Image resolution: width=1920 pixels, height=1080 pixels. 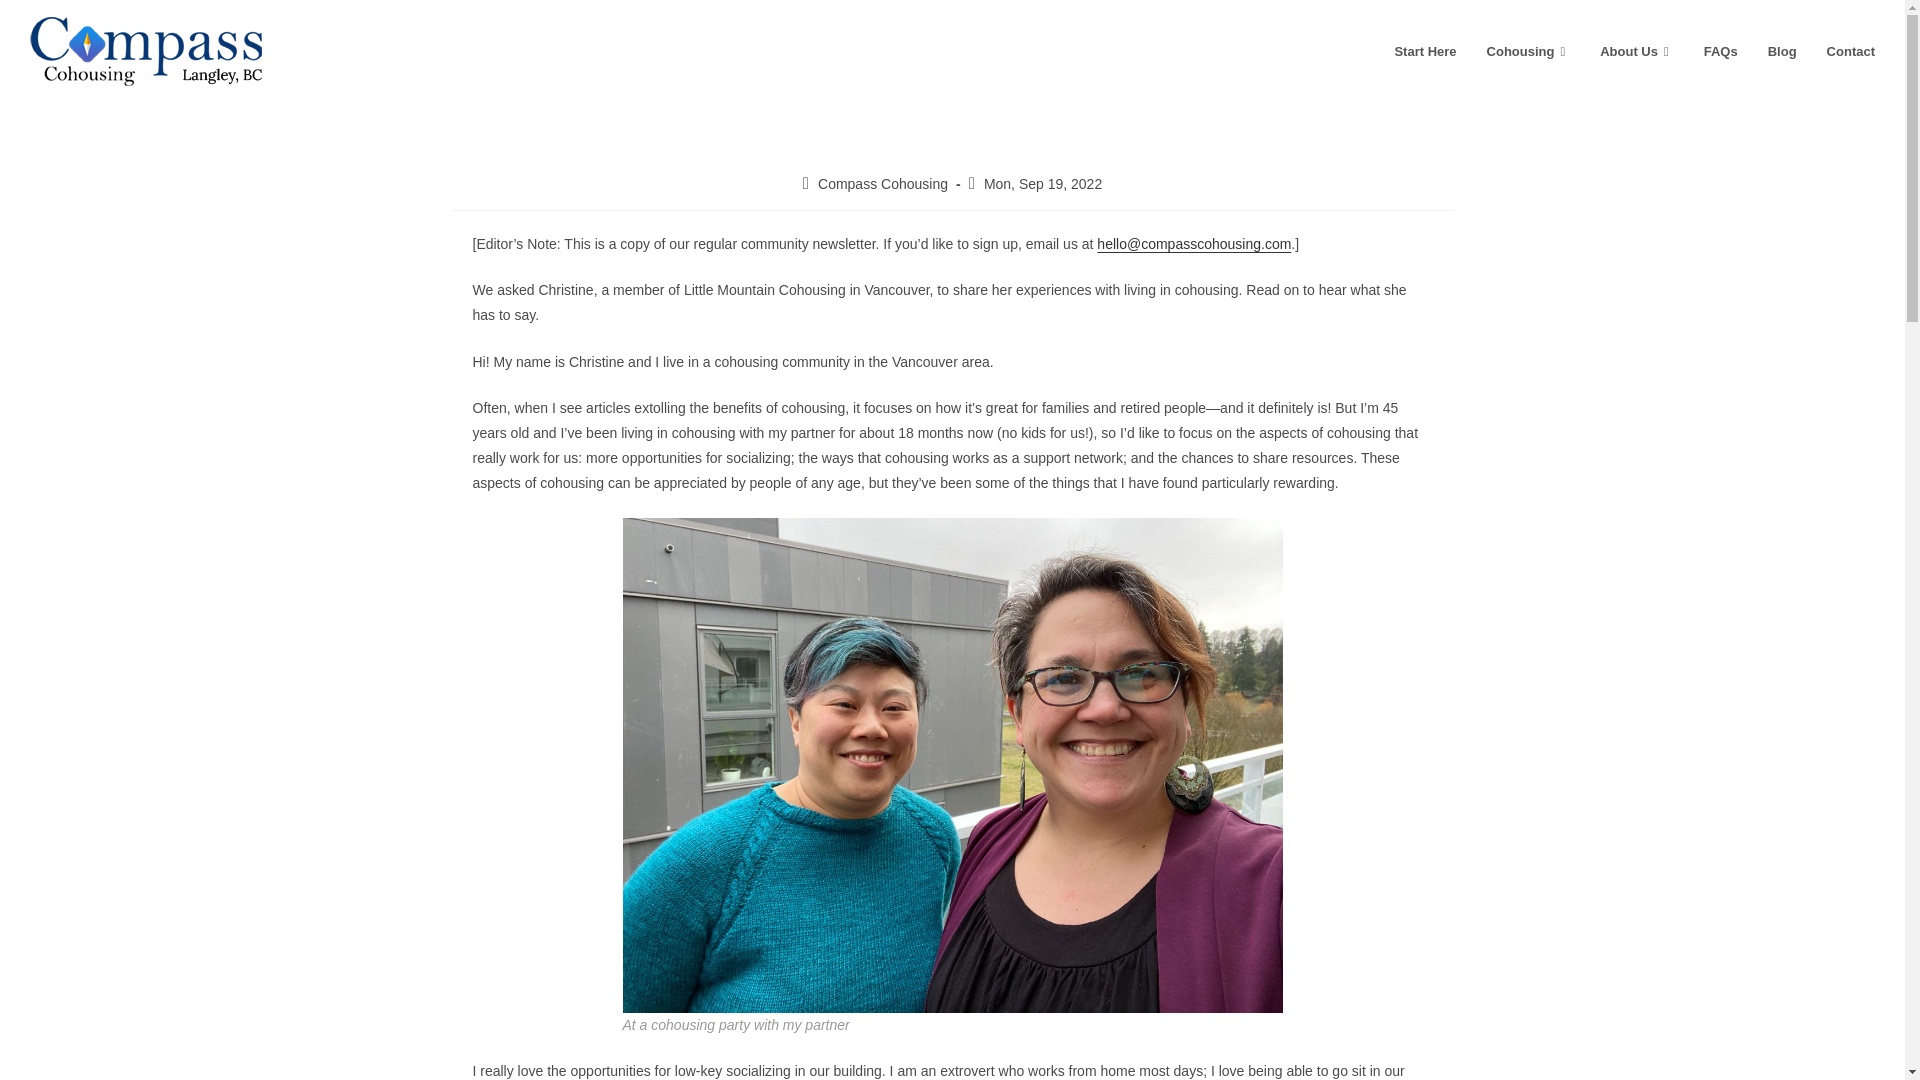 What do you see at coordinates (882, 184) in the screenshot?
I see `Compass Cohousing` at bounding box center [882, 184].